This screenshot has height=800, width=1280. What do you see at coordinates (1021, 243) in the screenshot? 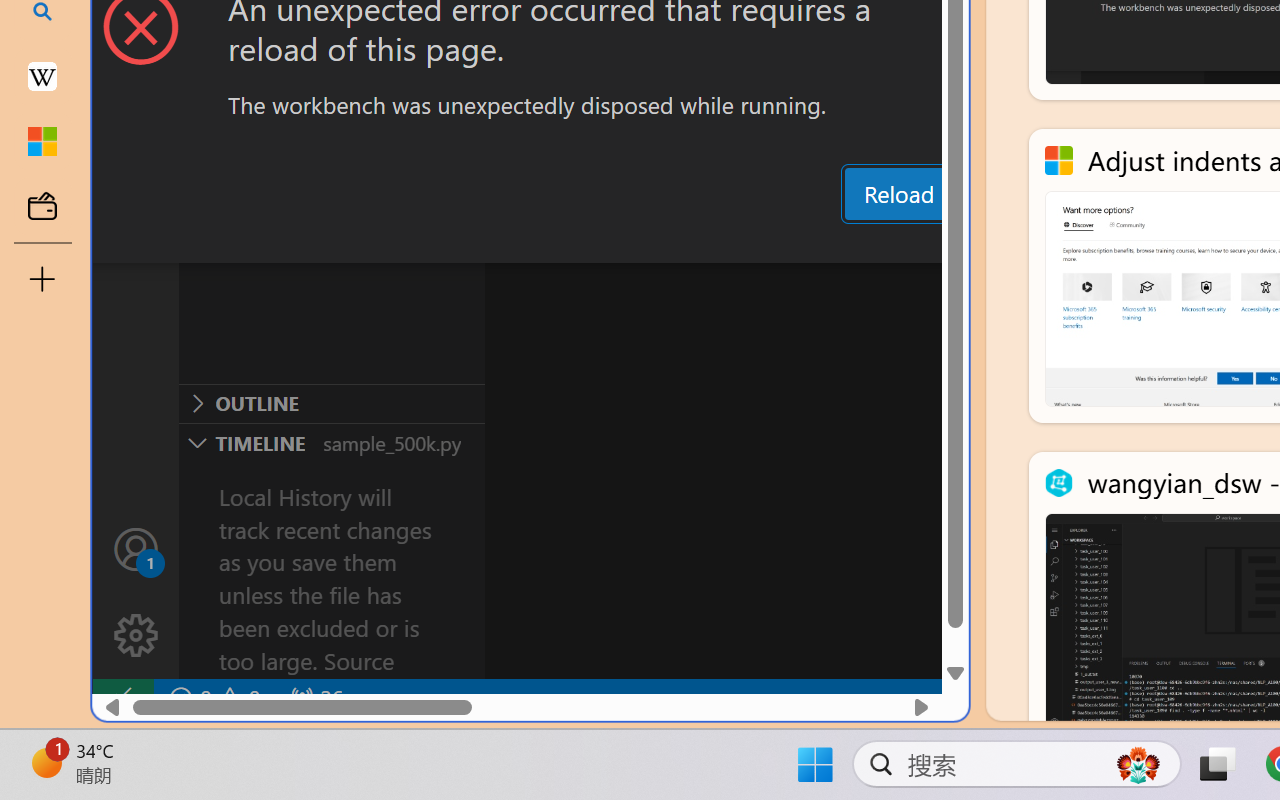
I see `Terminal (Ctrl+`)` at bounding box center [1021, 243].